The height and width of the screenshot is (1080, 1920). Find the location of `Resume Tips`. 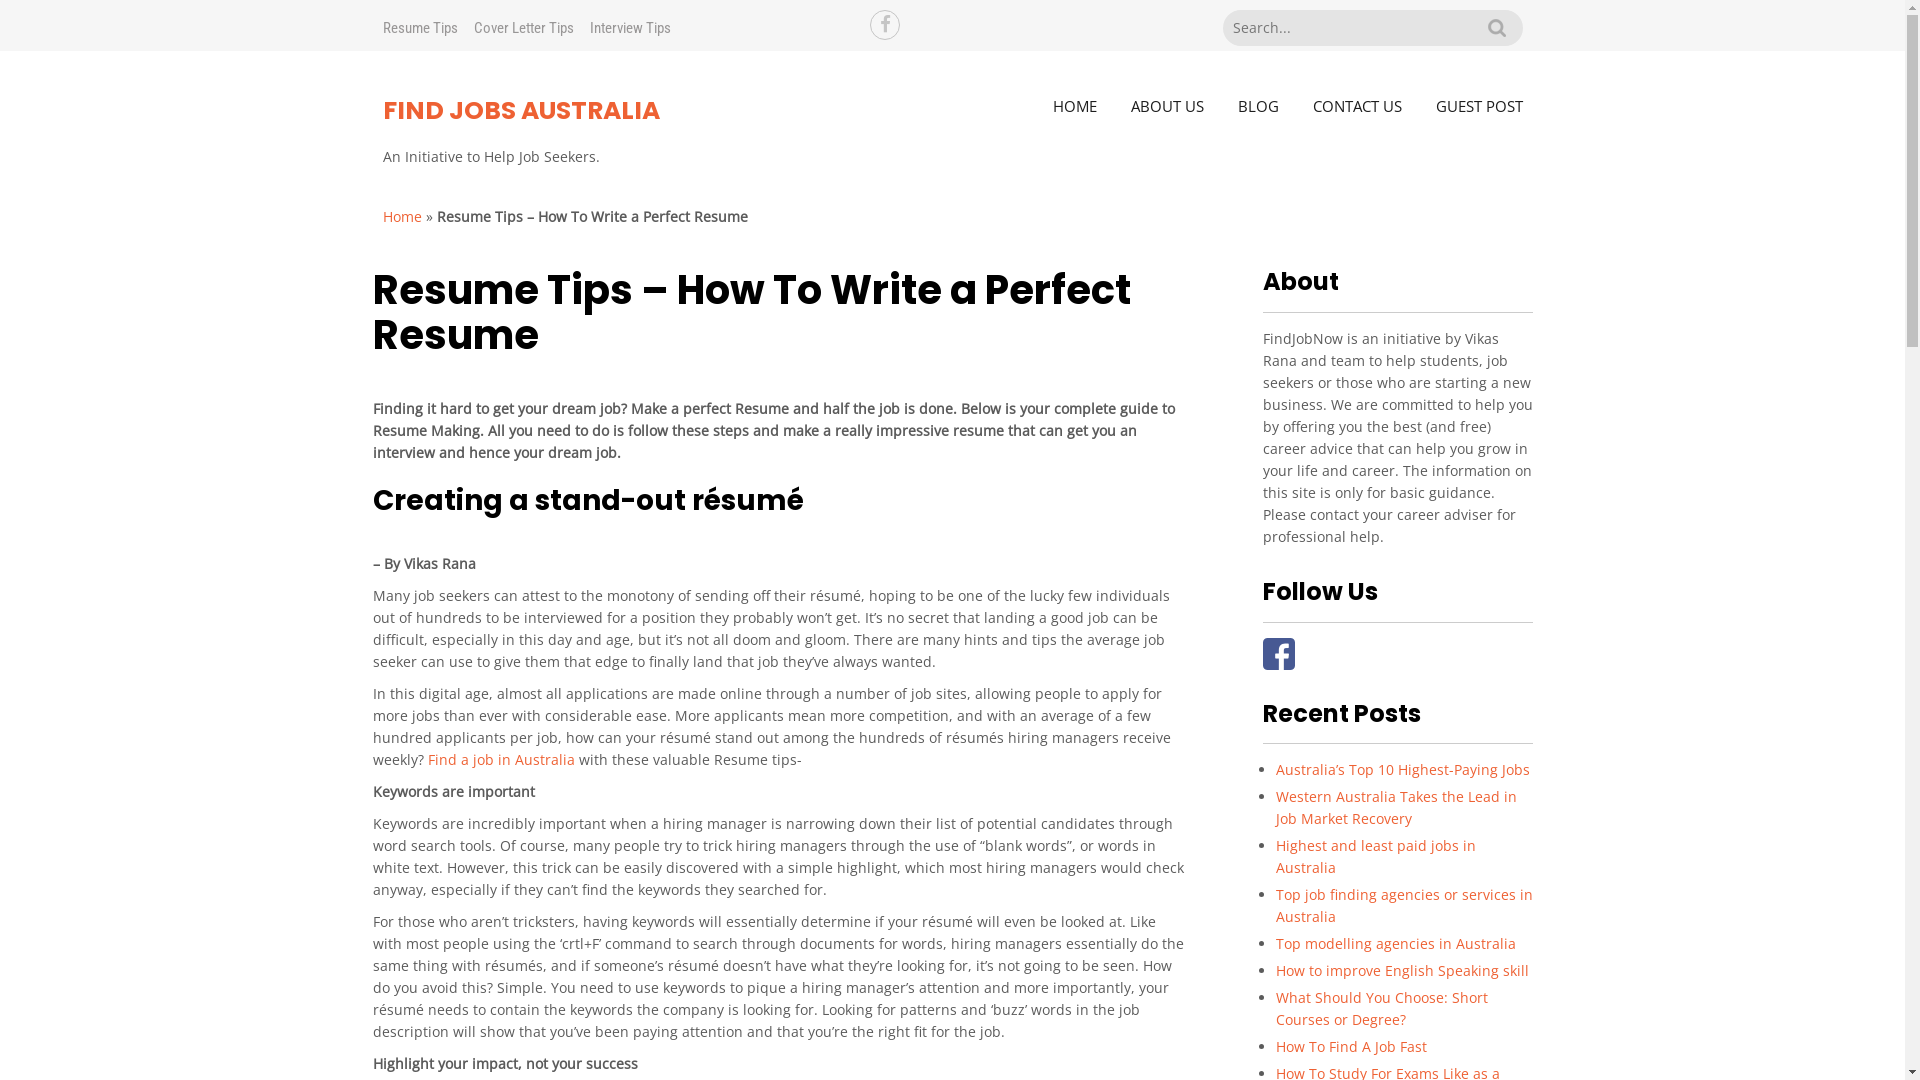

Resume Tips is located at coordinates (420, 28).